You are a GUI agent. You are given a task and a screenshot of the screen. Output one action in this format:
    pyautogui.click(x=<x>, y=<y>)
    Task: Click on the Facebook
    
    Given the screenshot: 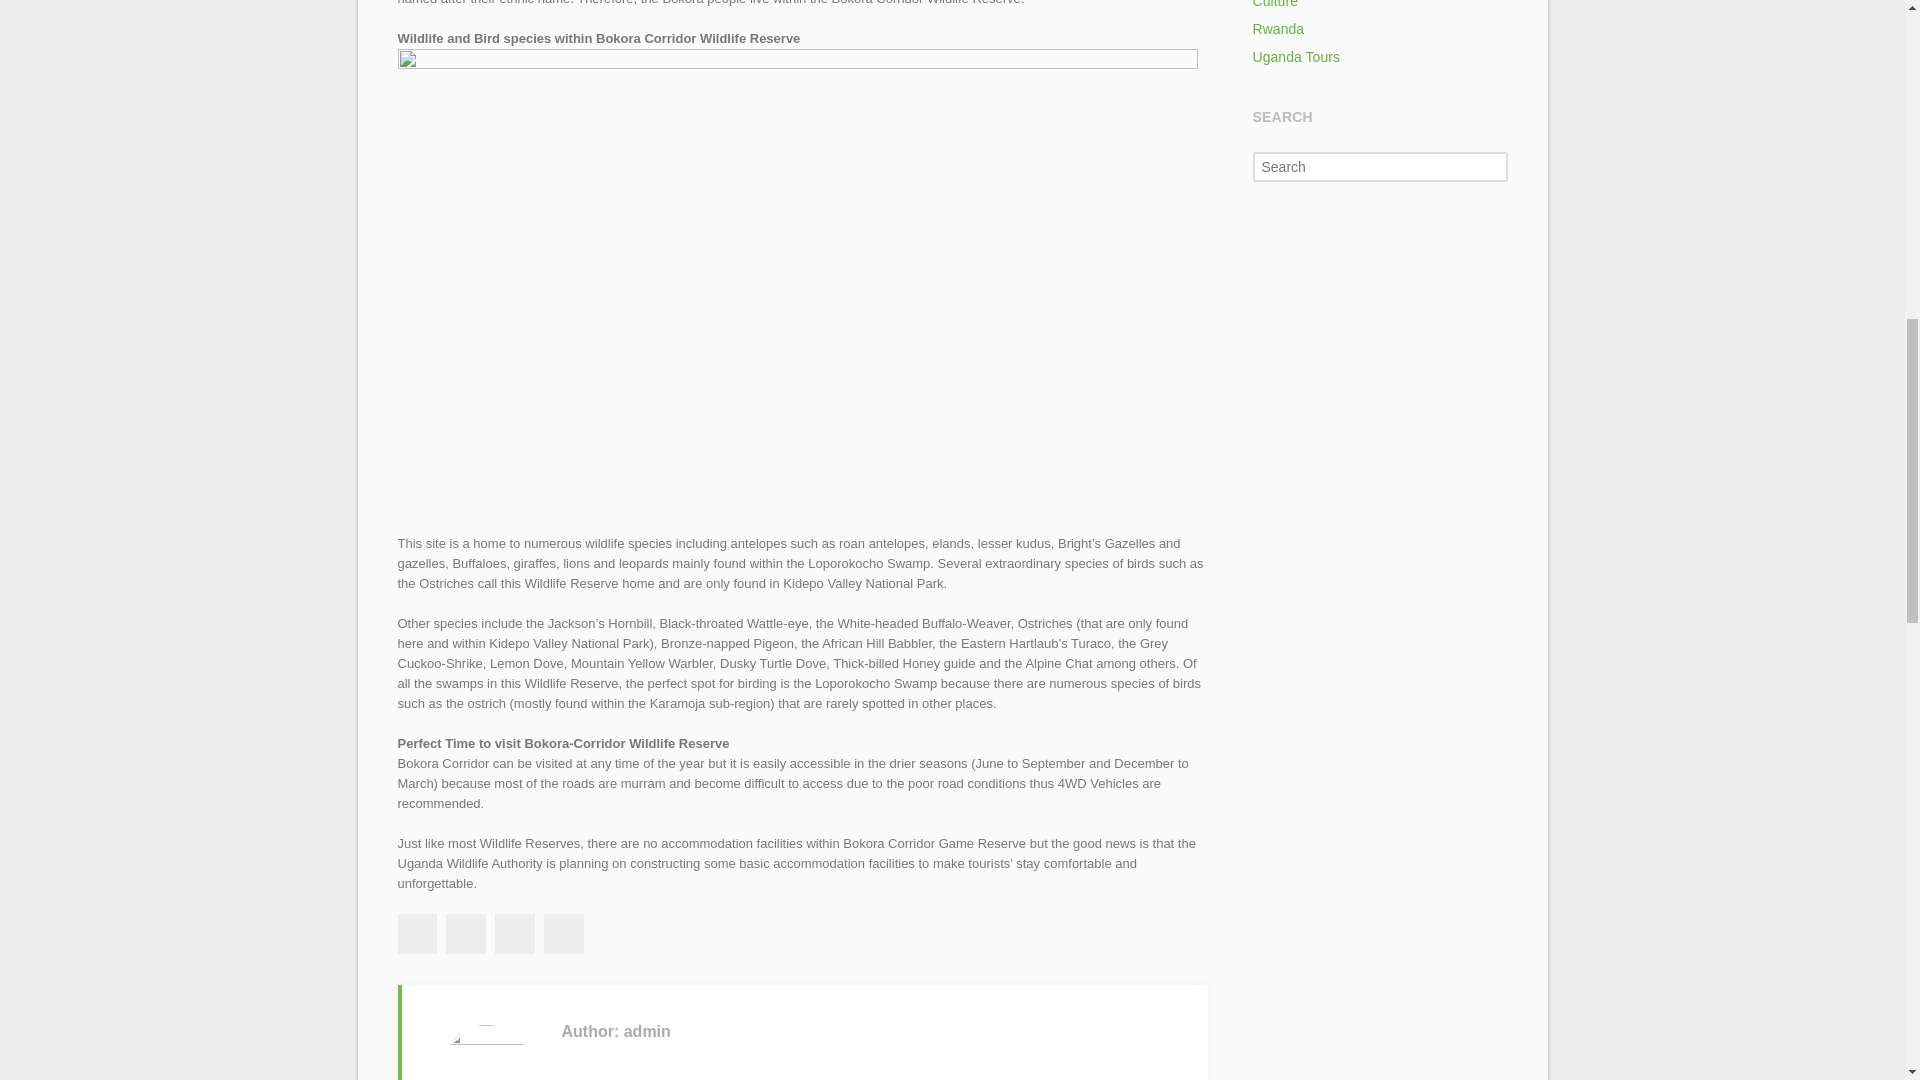 What is the action you would take?
    pyautogui.click(x=415, y=933)
    